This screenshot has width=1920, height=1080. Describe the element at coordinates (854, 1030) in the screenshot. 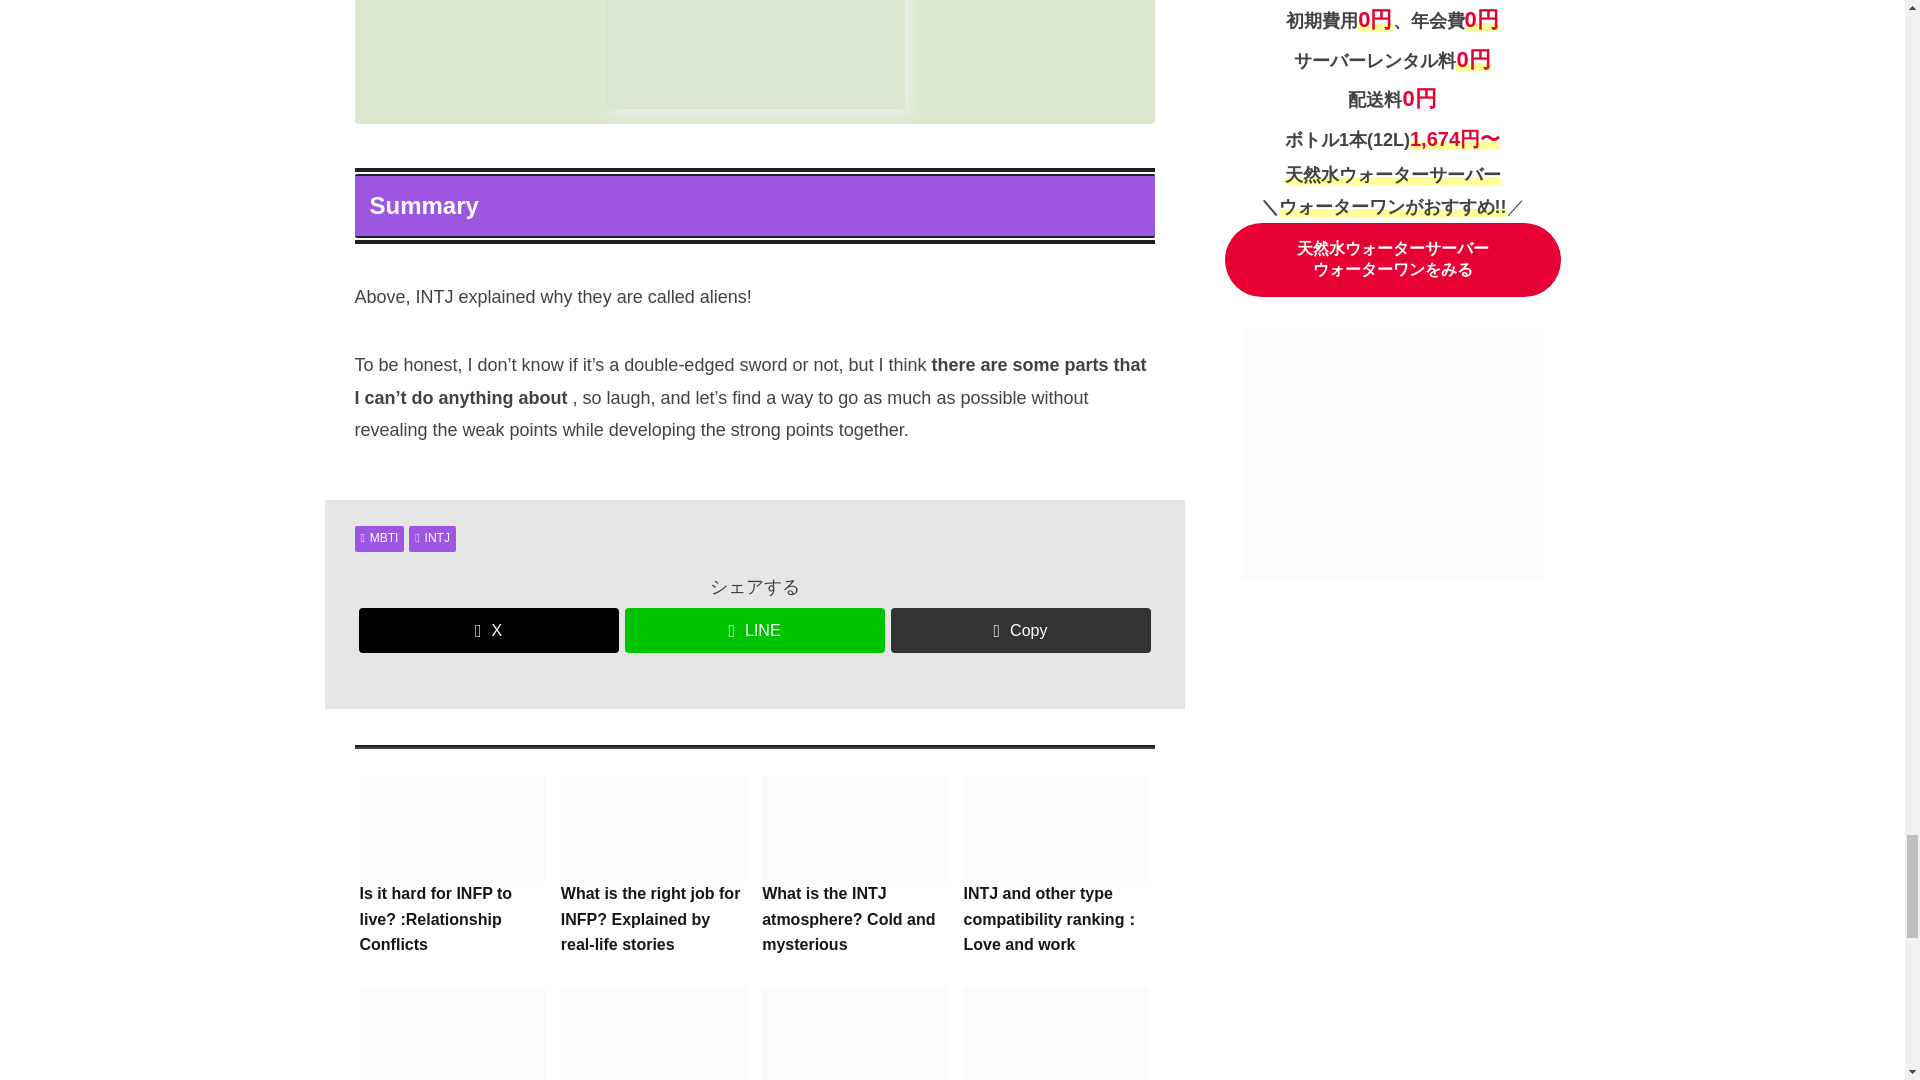

I see `Are INTJ Bad at Love? The real-life experience of an INTJ` at that location.